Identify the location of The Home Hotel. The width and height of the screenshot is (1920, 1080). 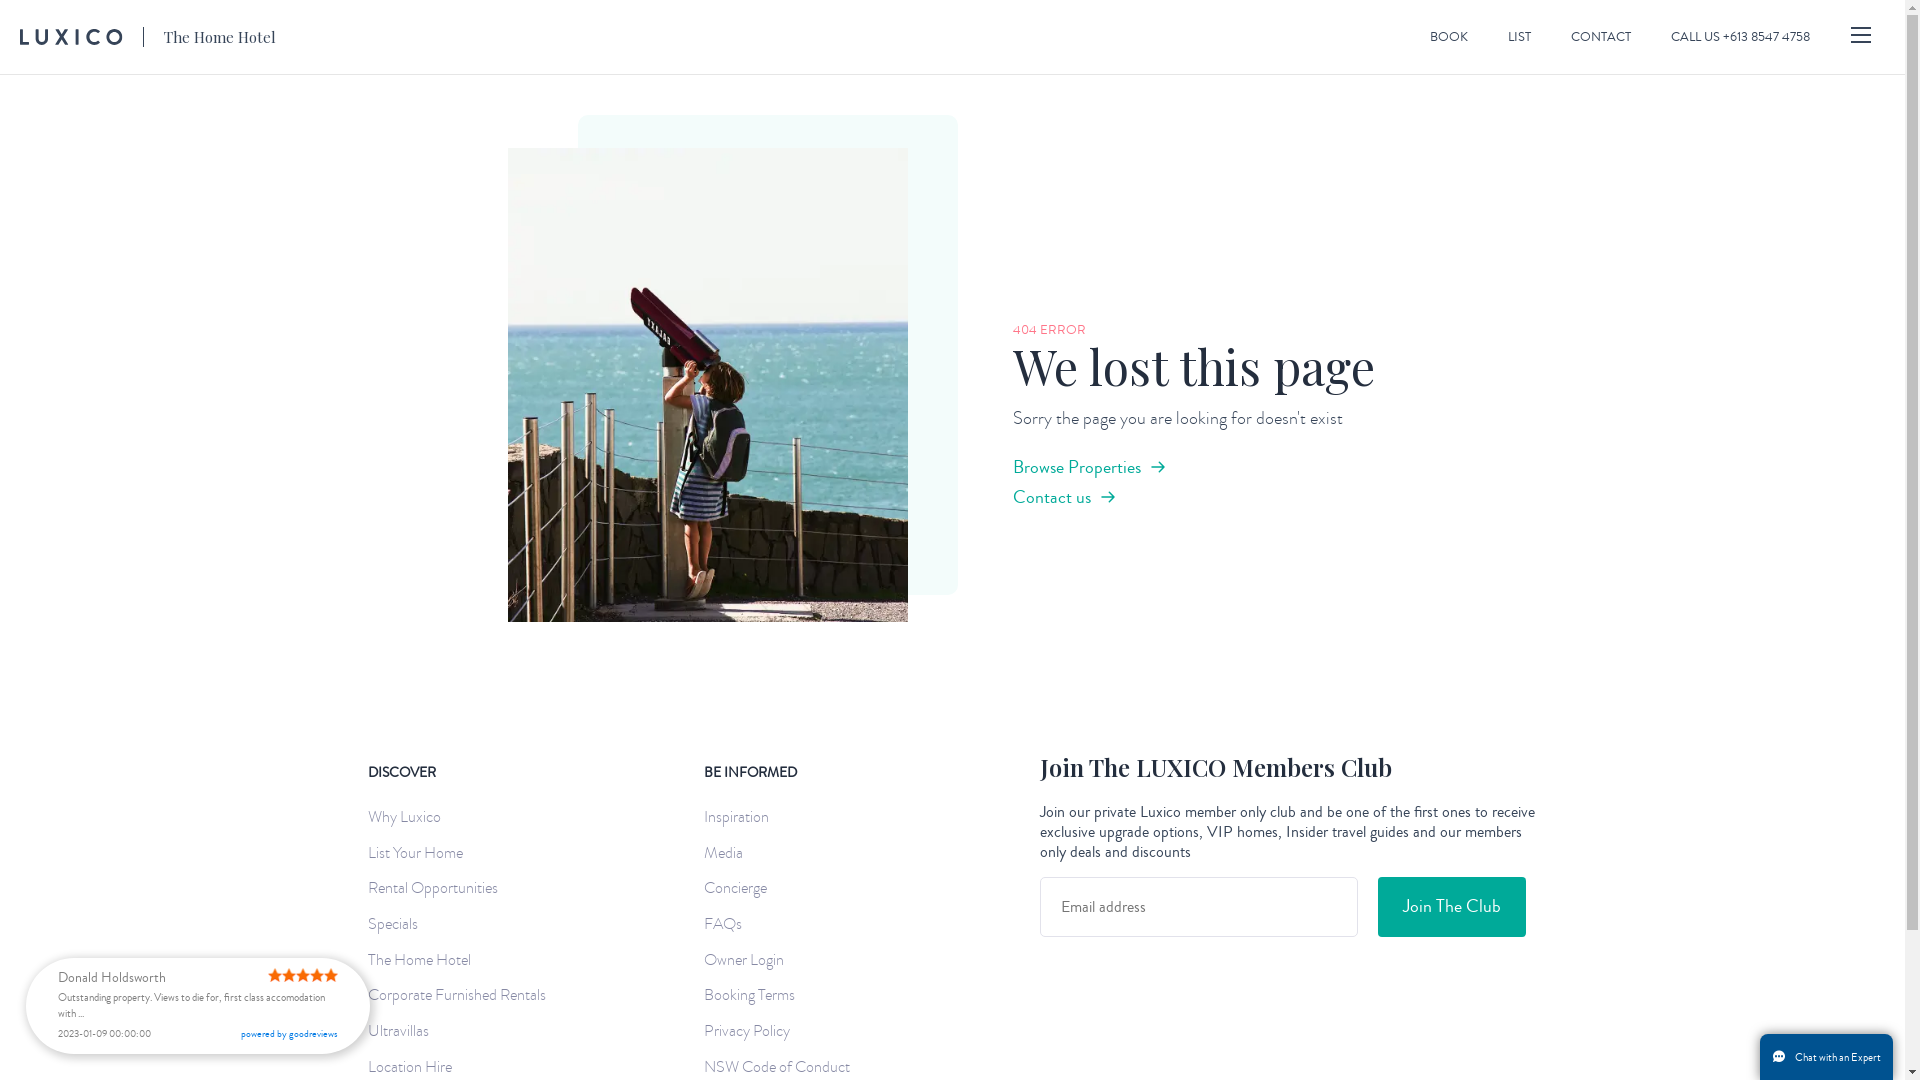
(148, 37).